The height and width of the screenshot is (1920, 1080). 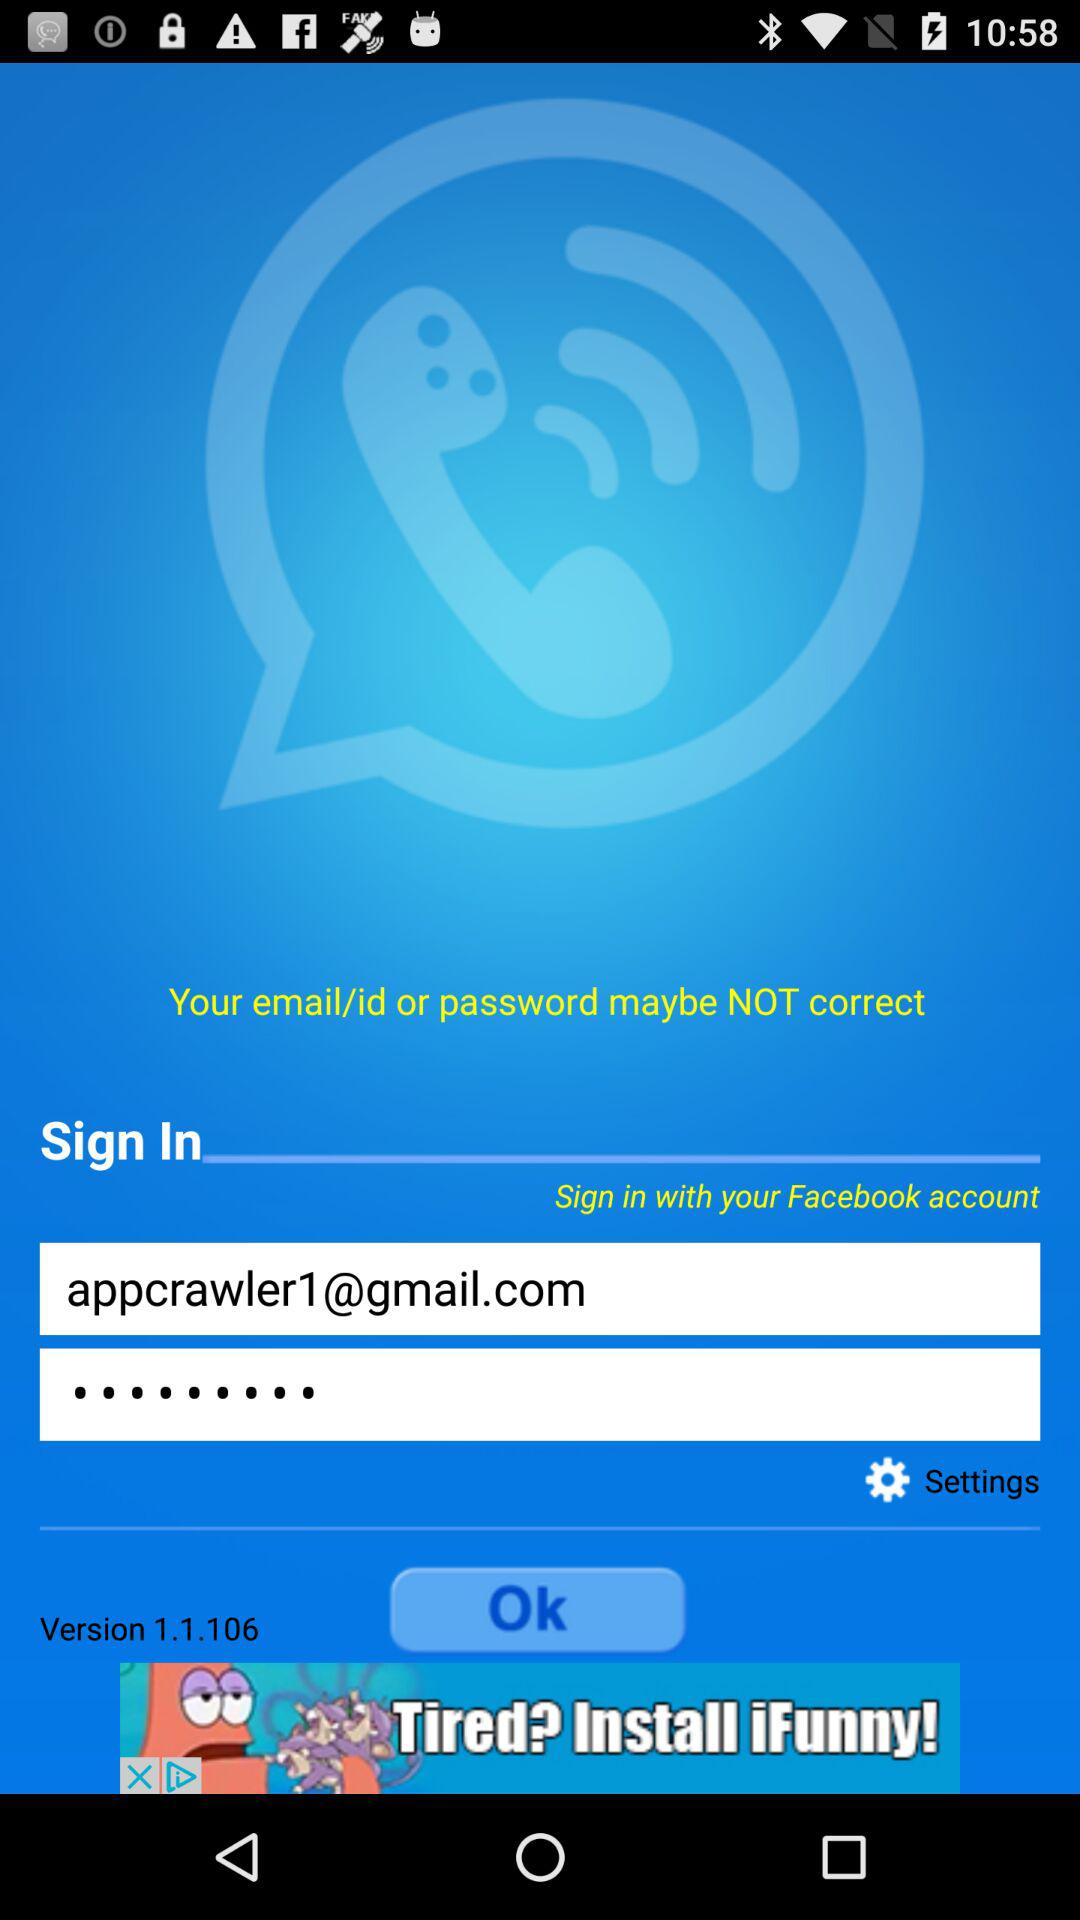 I want to click on go to password, so click(x=540, y=1394).